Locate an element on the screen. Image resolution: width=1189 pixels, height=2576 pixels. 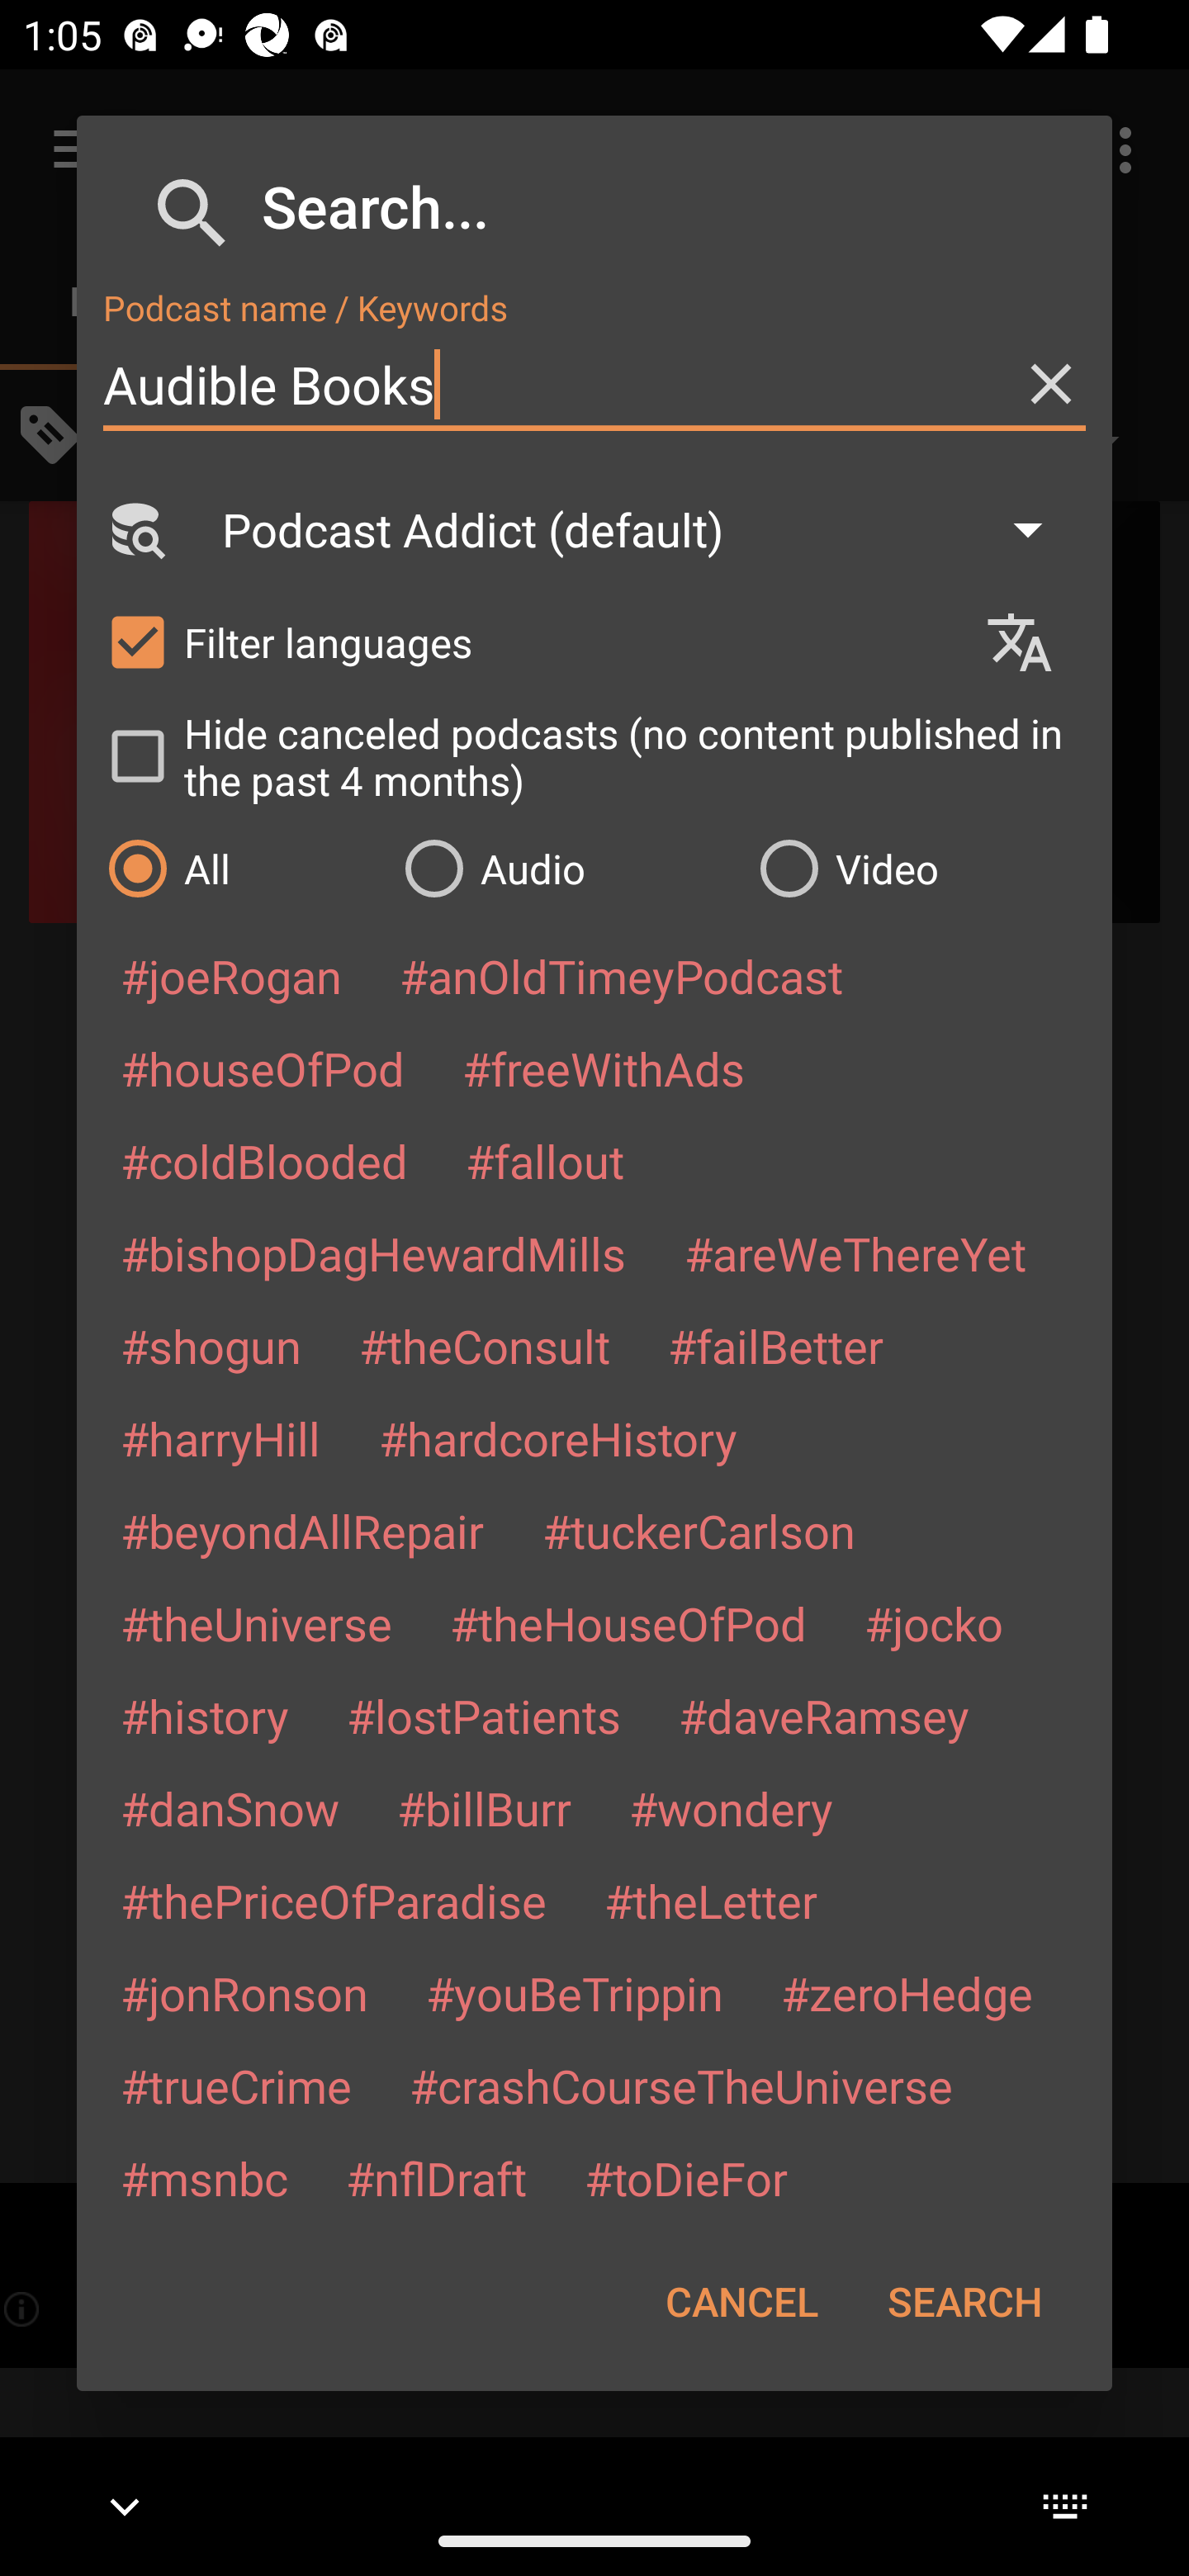
#bishopDagHewardMills is located at coordinates (373, 1252).